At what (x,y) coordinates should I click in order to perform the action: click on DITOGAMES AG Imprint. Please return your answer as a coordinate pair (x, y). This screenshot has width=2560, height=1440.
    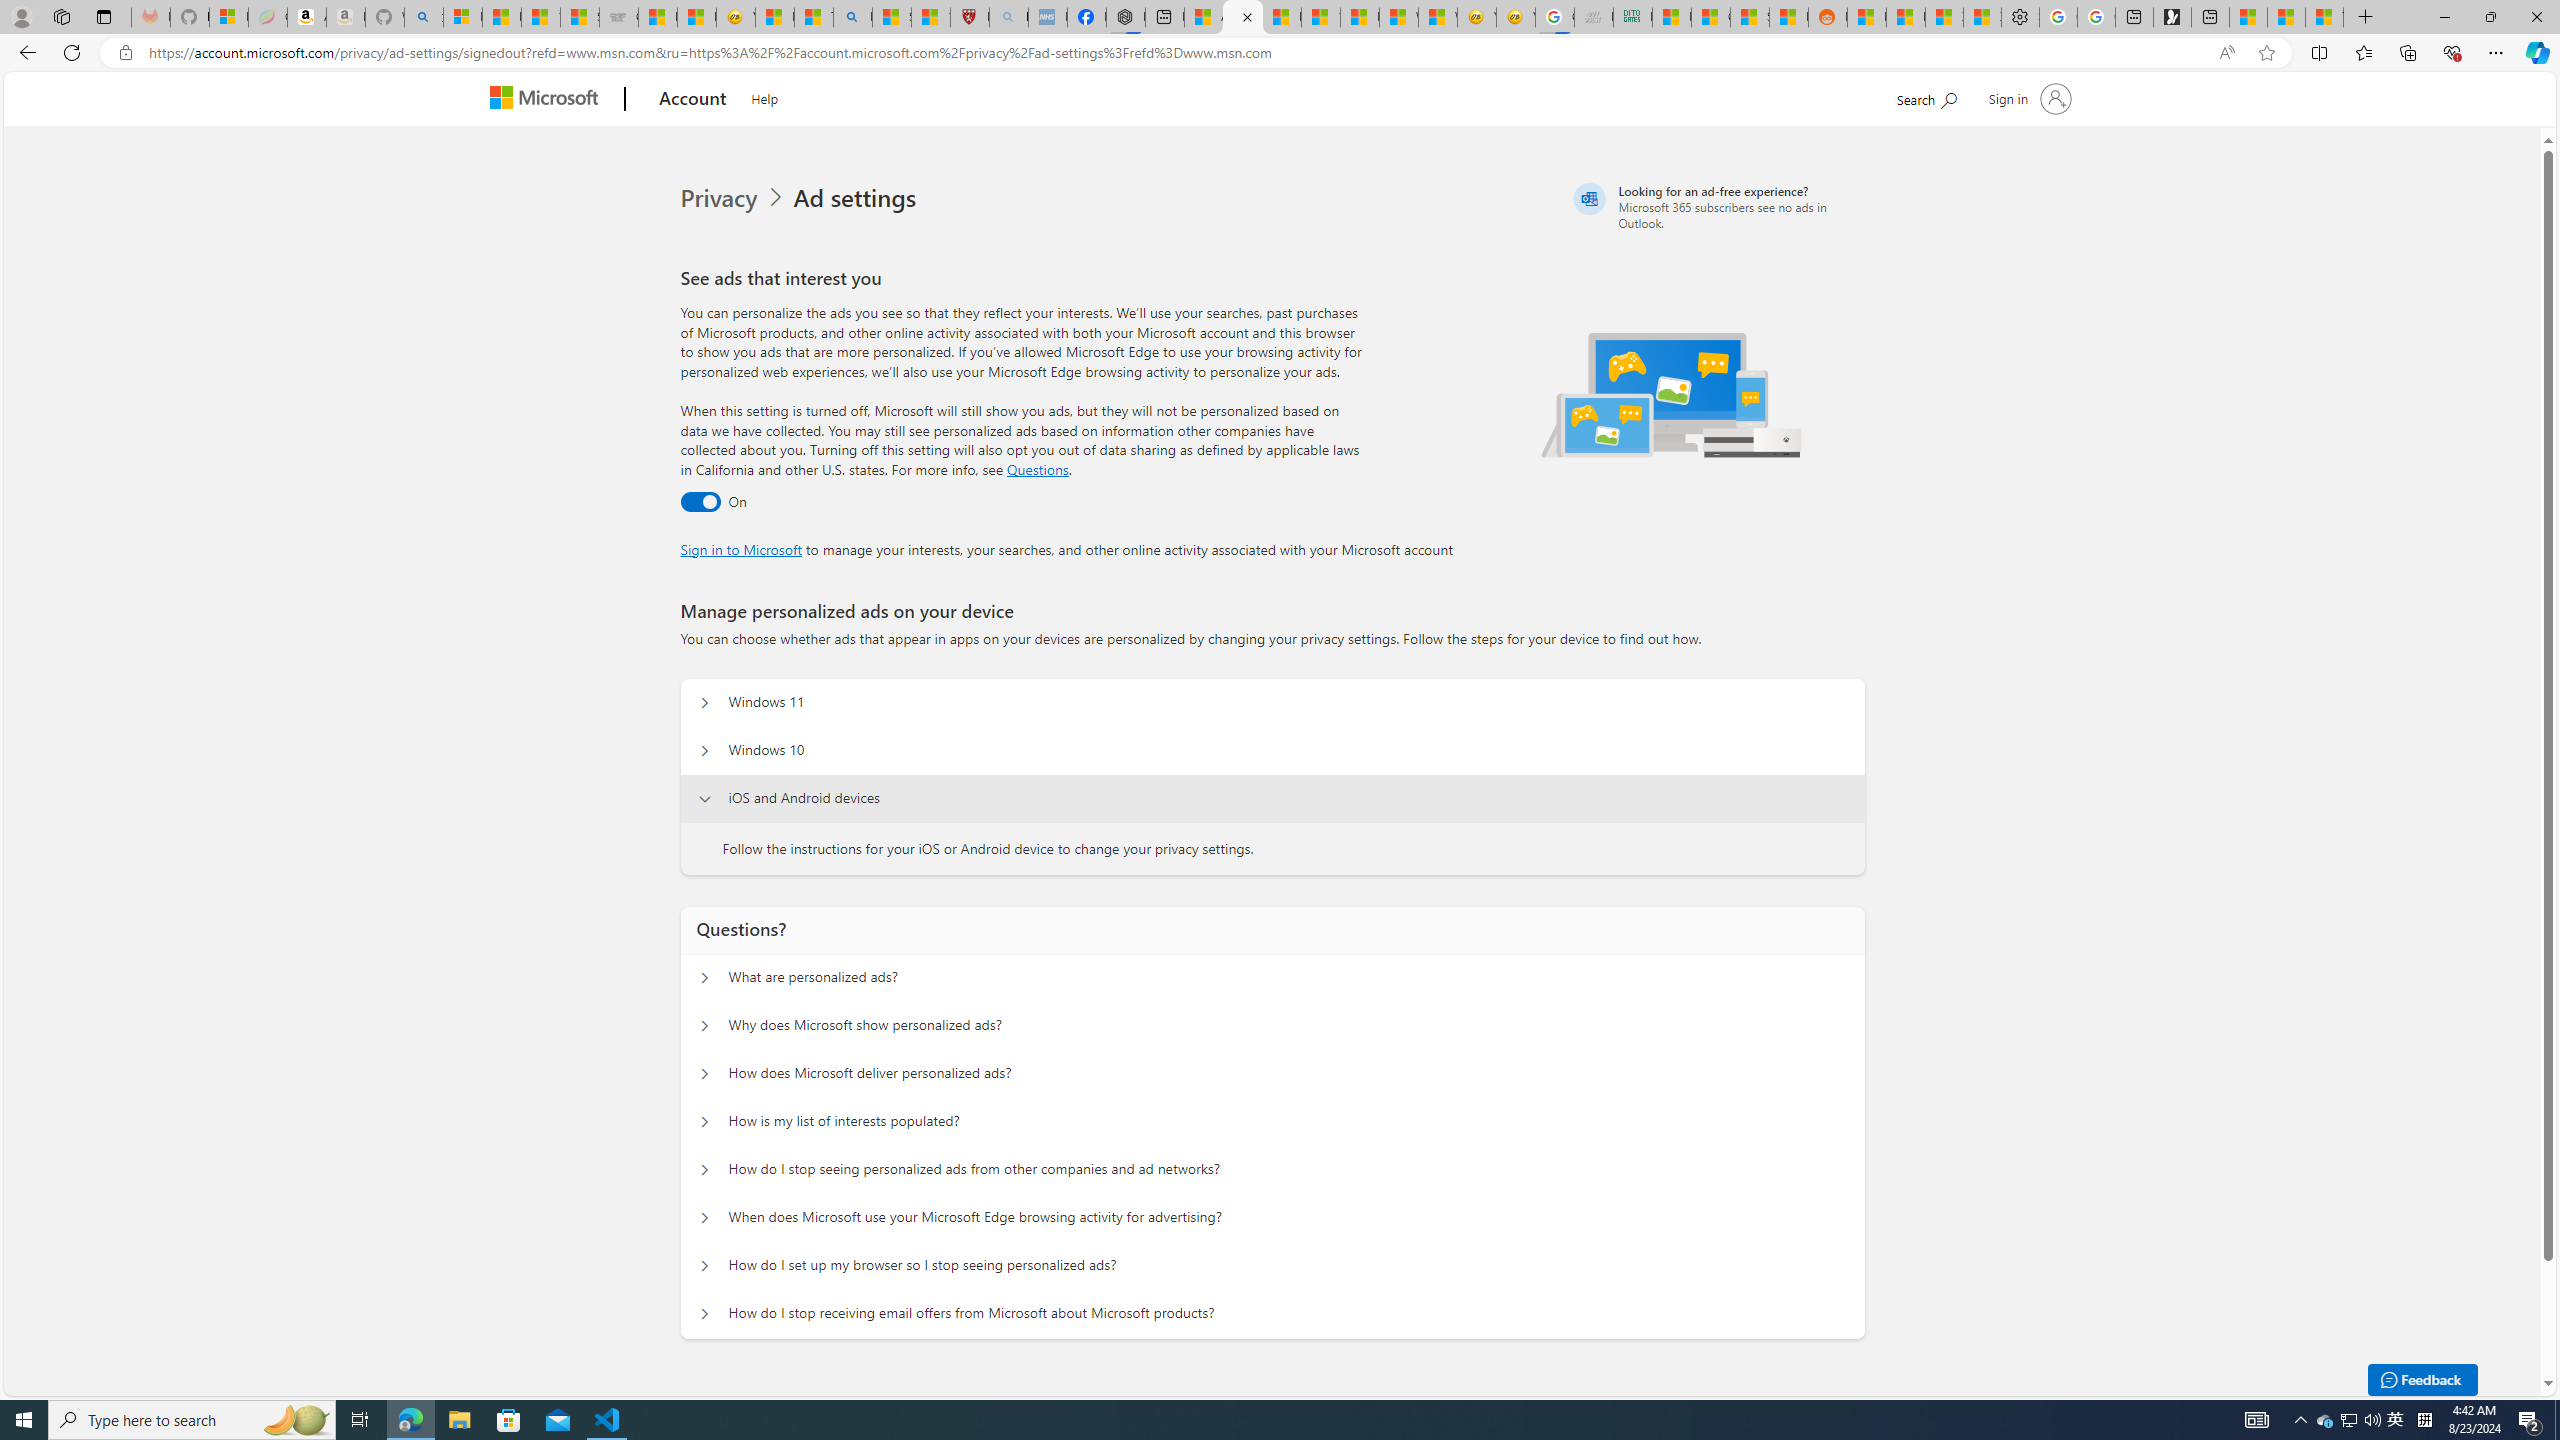
    Looking at the image, I should click on (1633, 17).